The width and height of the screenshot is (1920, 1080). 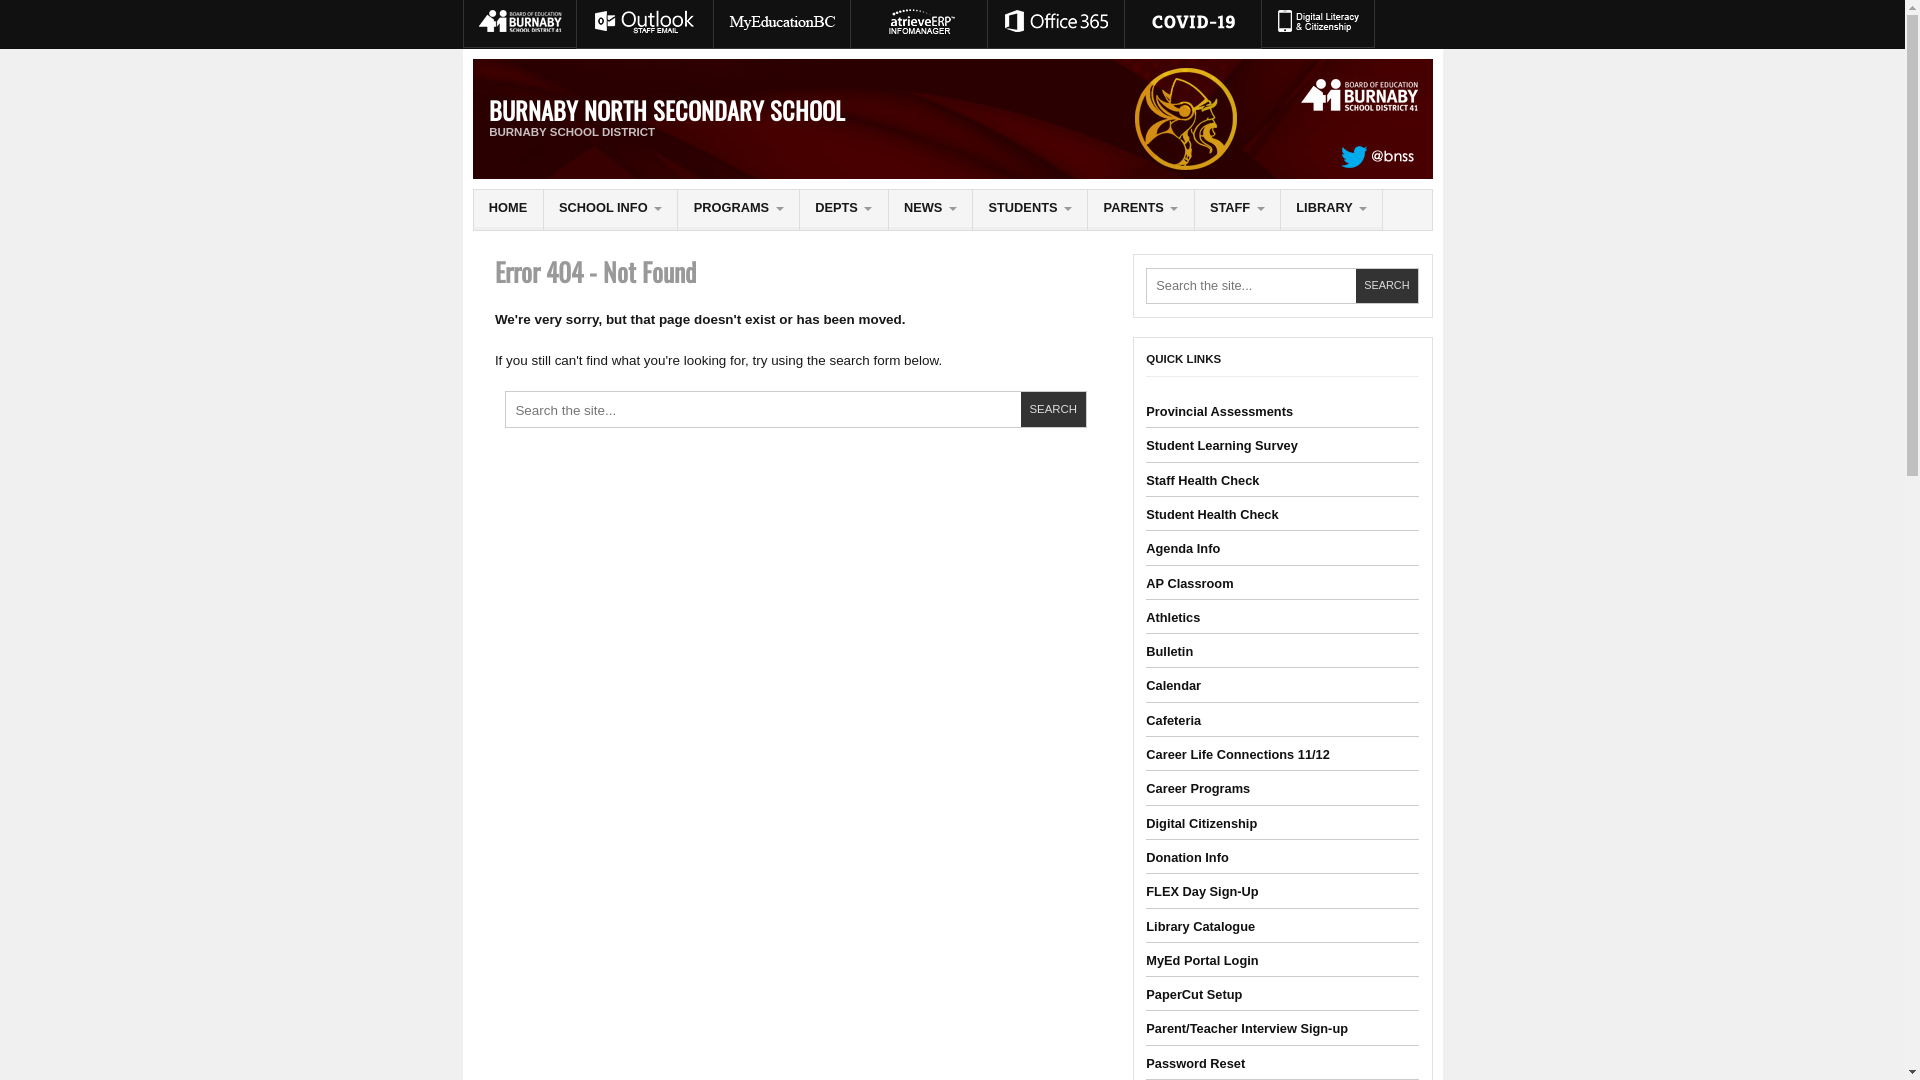 What do you see at coordinates (1238, 210) in the screenshot?
I see `STAFF` at bounding box center [1238, 210].